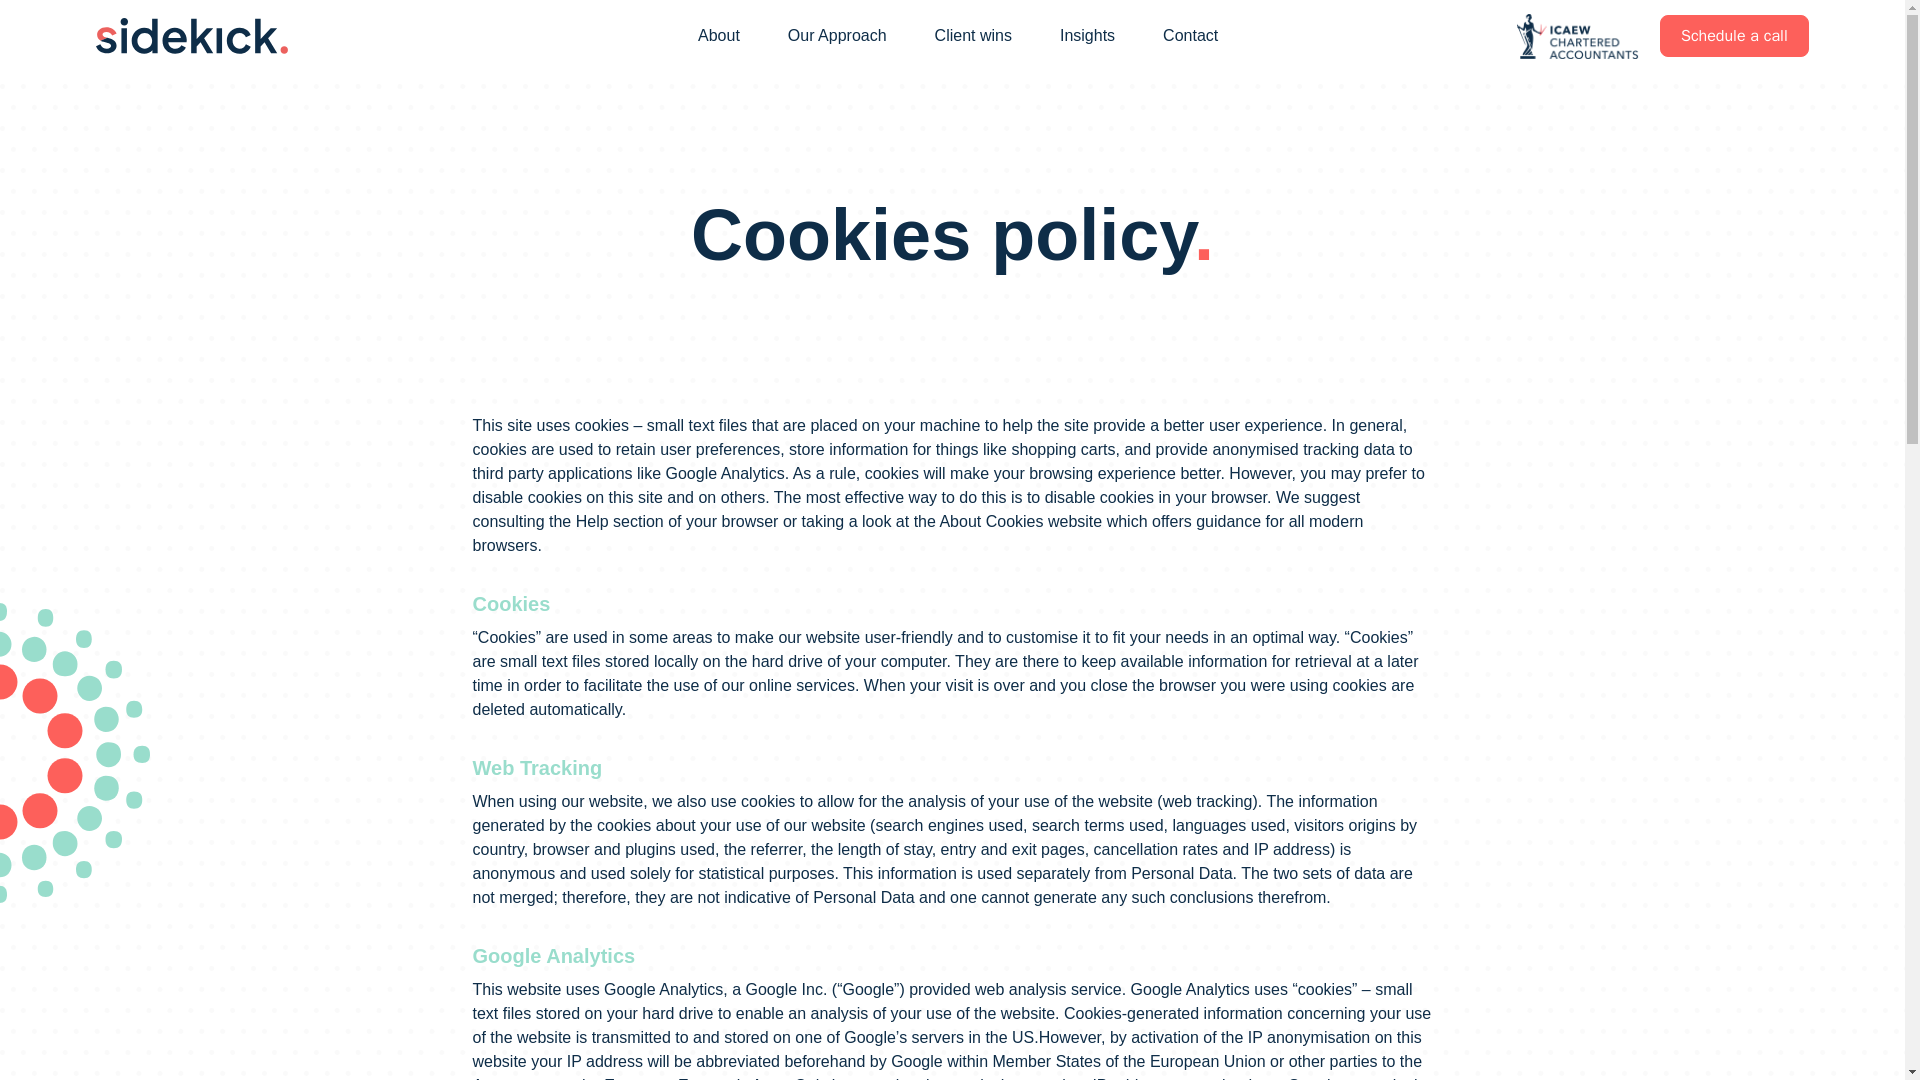 The height and width of the screenshot is (1080, 1920). I want to click on Schedule a call, so click(1734, 36).